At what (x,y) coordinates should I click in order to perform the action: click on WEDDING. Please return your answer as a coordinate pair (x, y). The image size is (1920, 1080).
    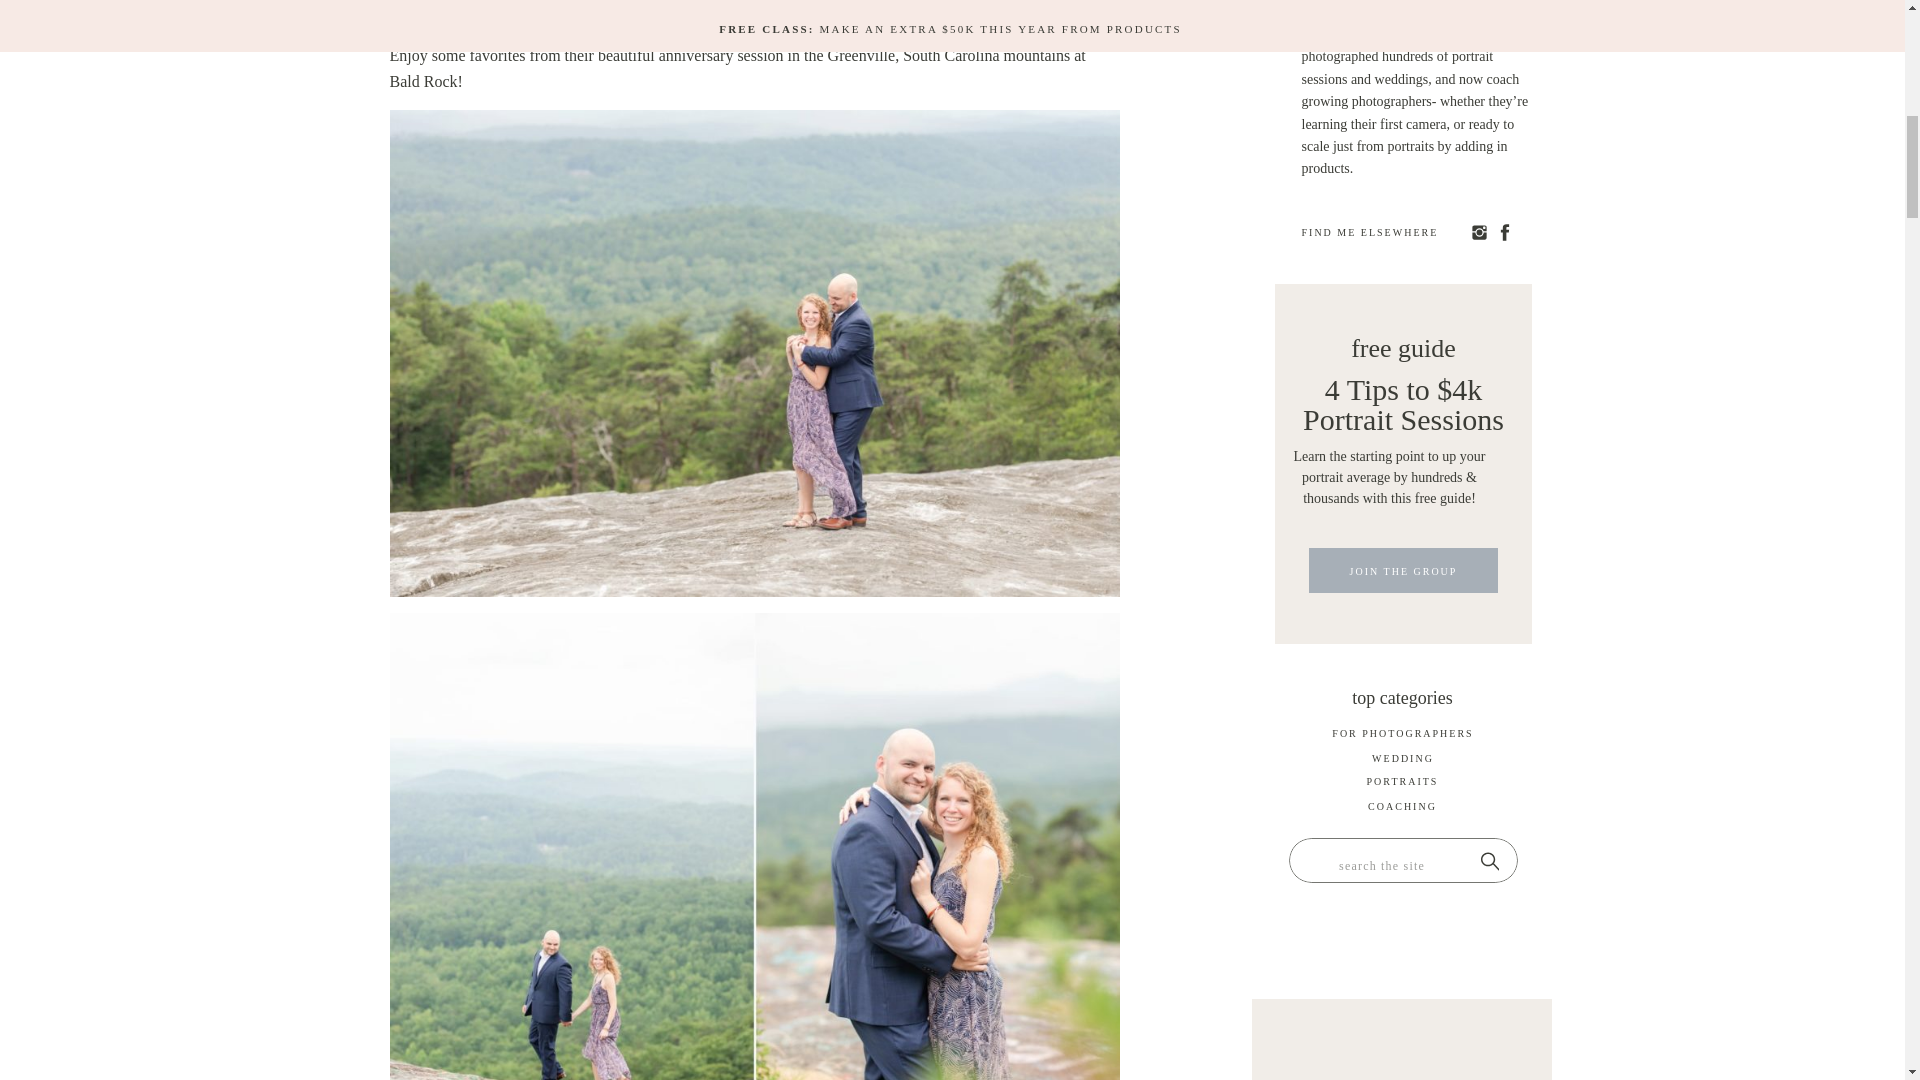
    Looking at the image, I should click on (1403, 762).